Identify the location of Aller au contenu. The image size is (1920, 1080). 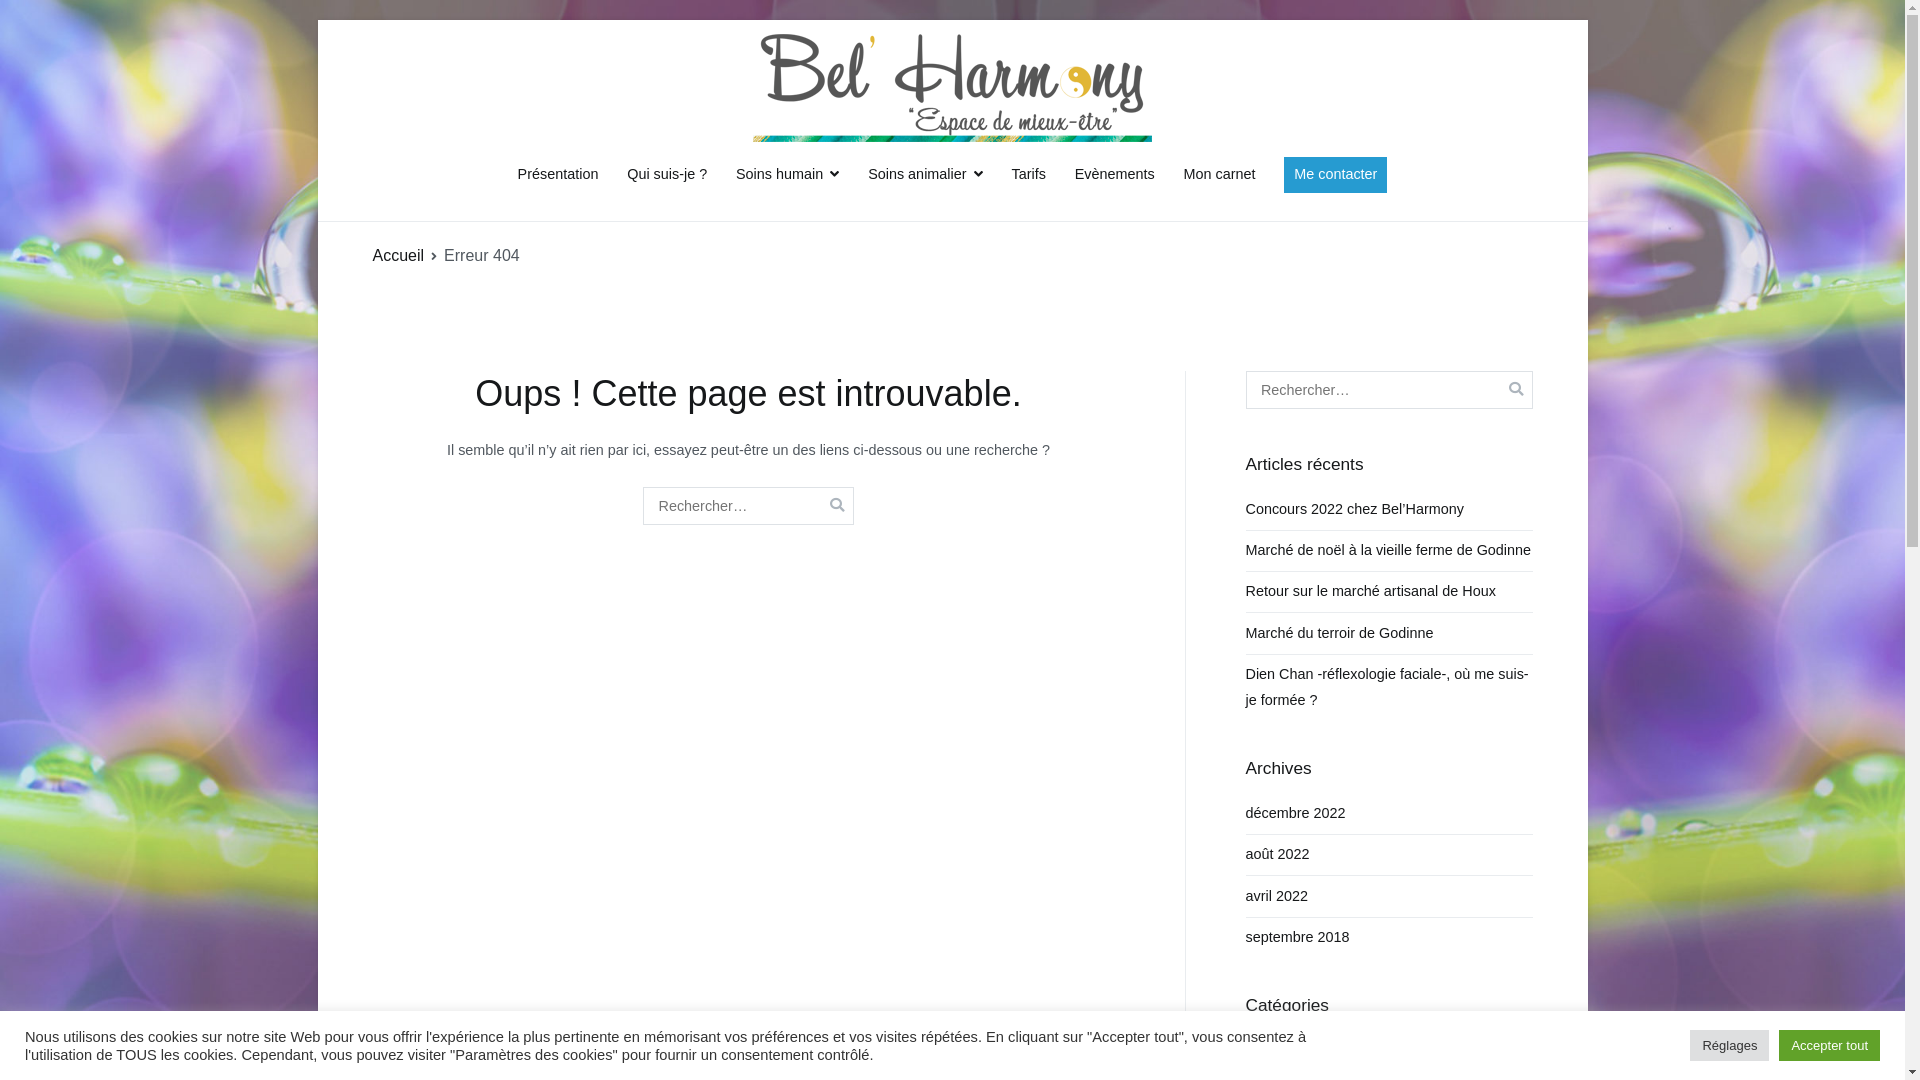
(316, 20).